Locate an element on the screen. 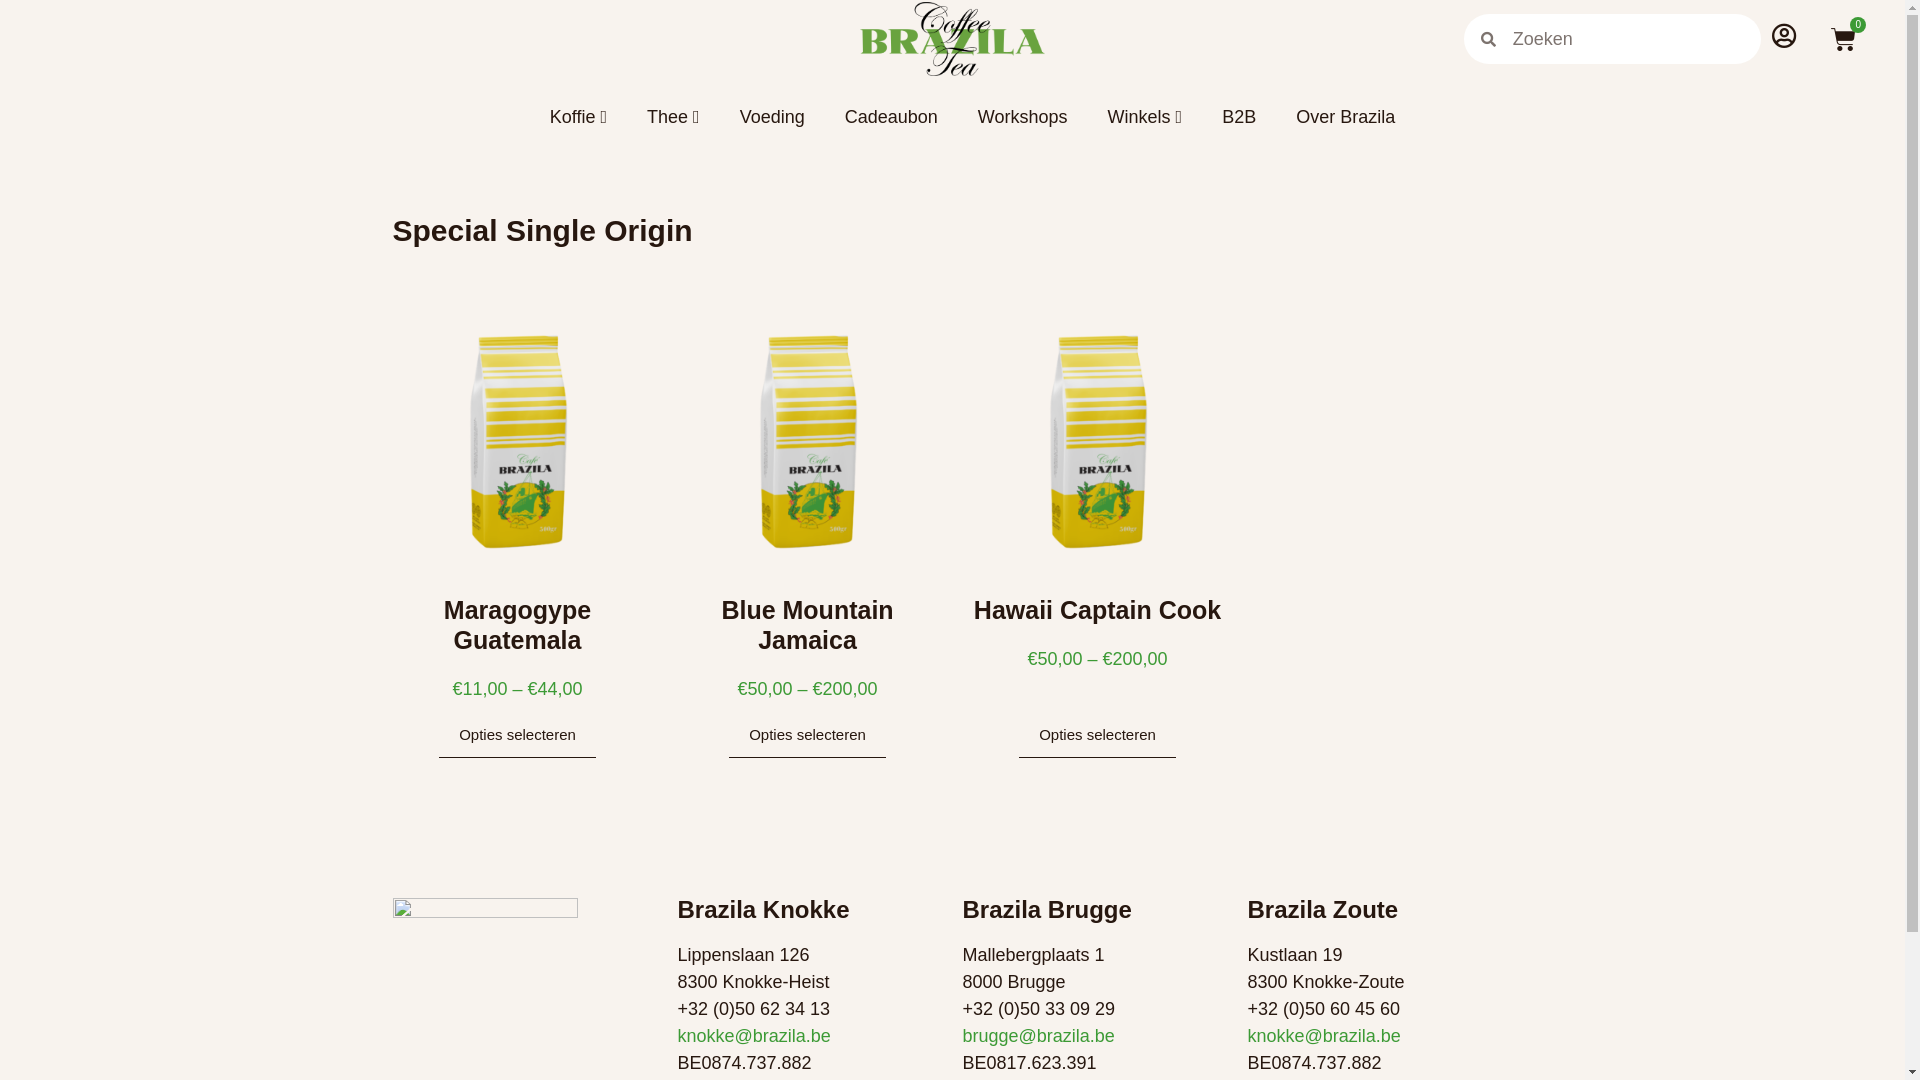 Image resolution: width=1920 pixels, height=1080 pixels. knokke@brazila.be is located at coordinates (754, 1036).